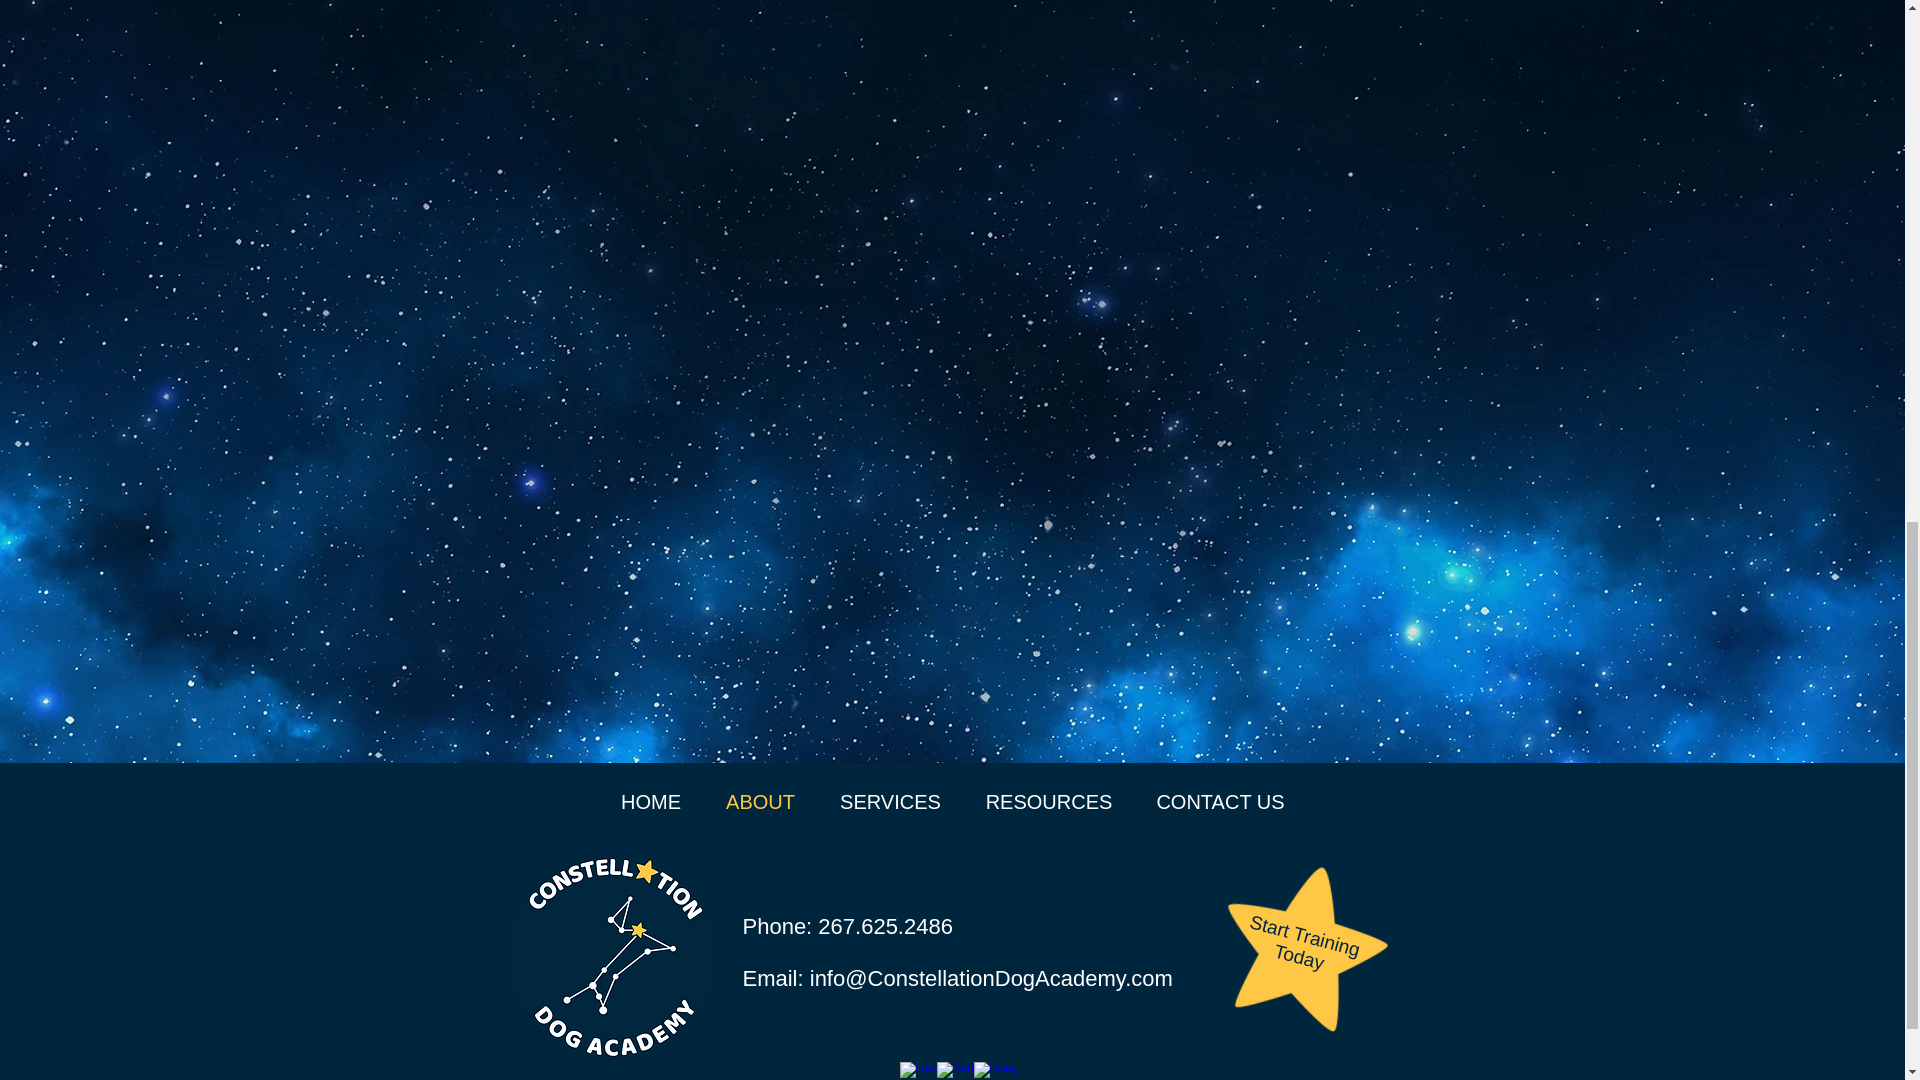 Image resolution: width=1920 pixels, height=1080 pixels. Describe the element at coordinates (1220, 802) in the screenshot. I see `CONTACT US` at that location.